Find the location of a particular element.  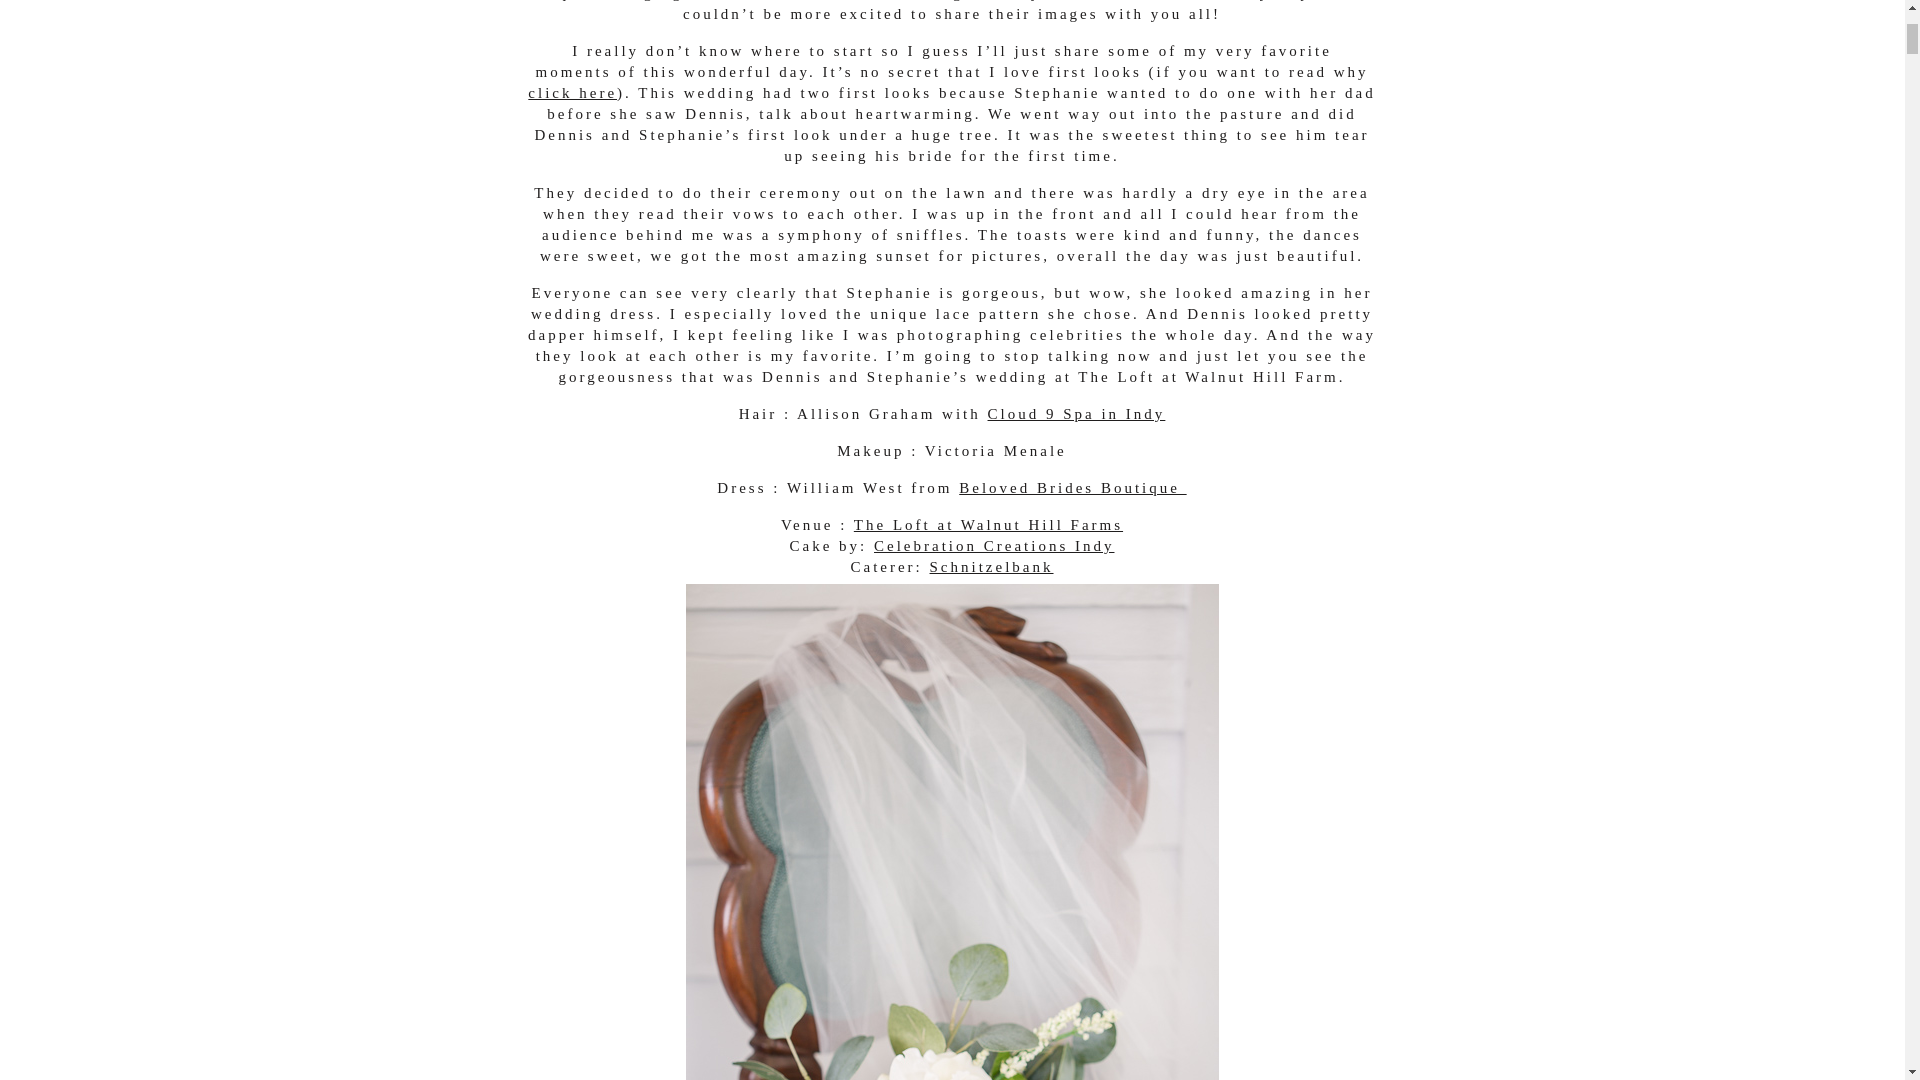

The Loft at Walnut Hill Farms is located at coordinates (988, 525).